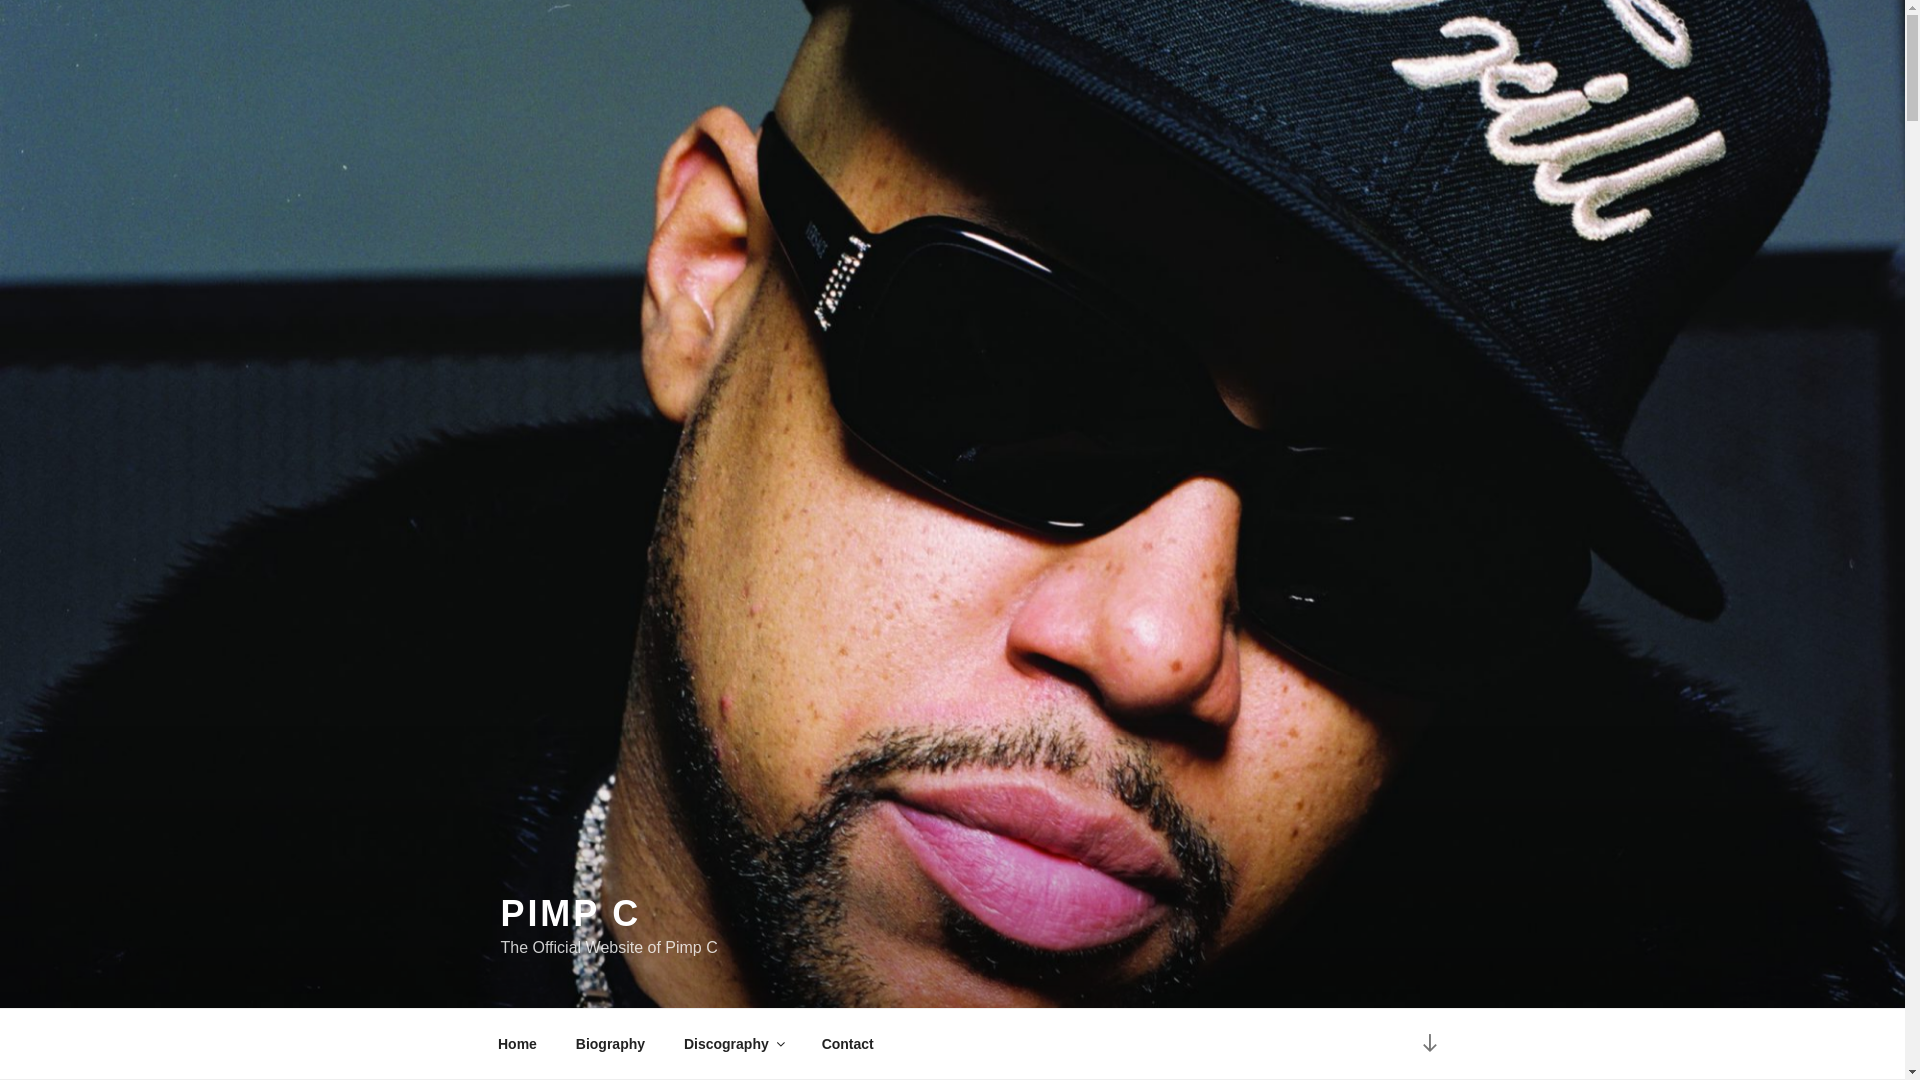  Describe the element at coordinates (570, 914) in the screenshot. I see `PIMP C` at that location.